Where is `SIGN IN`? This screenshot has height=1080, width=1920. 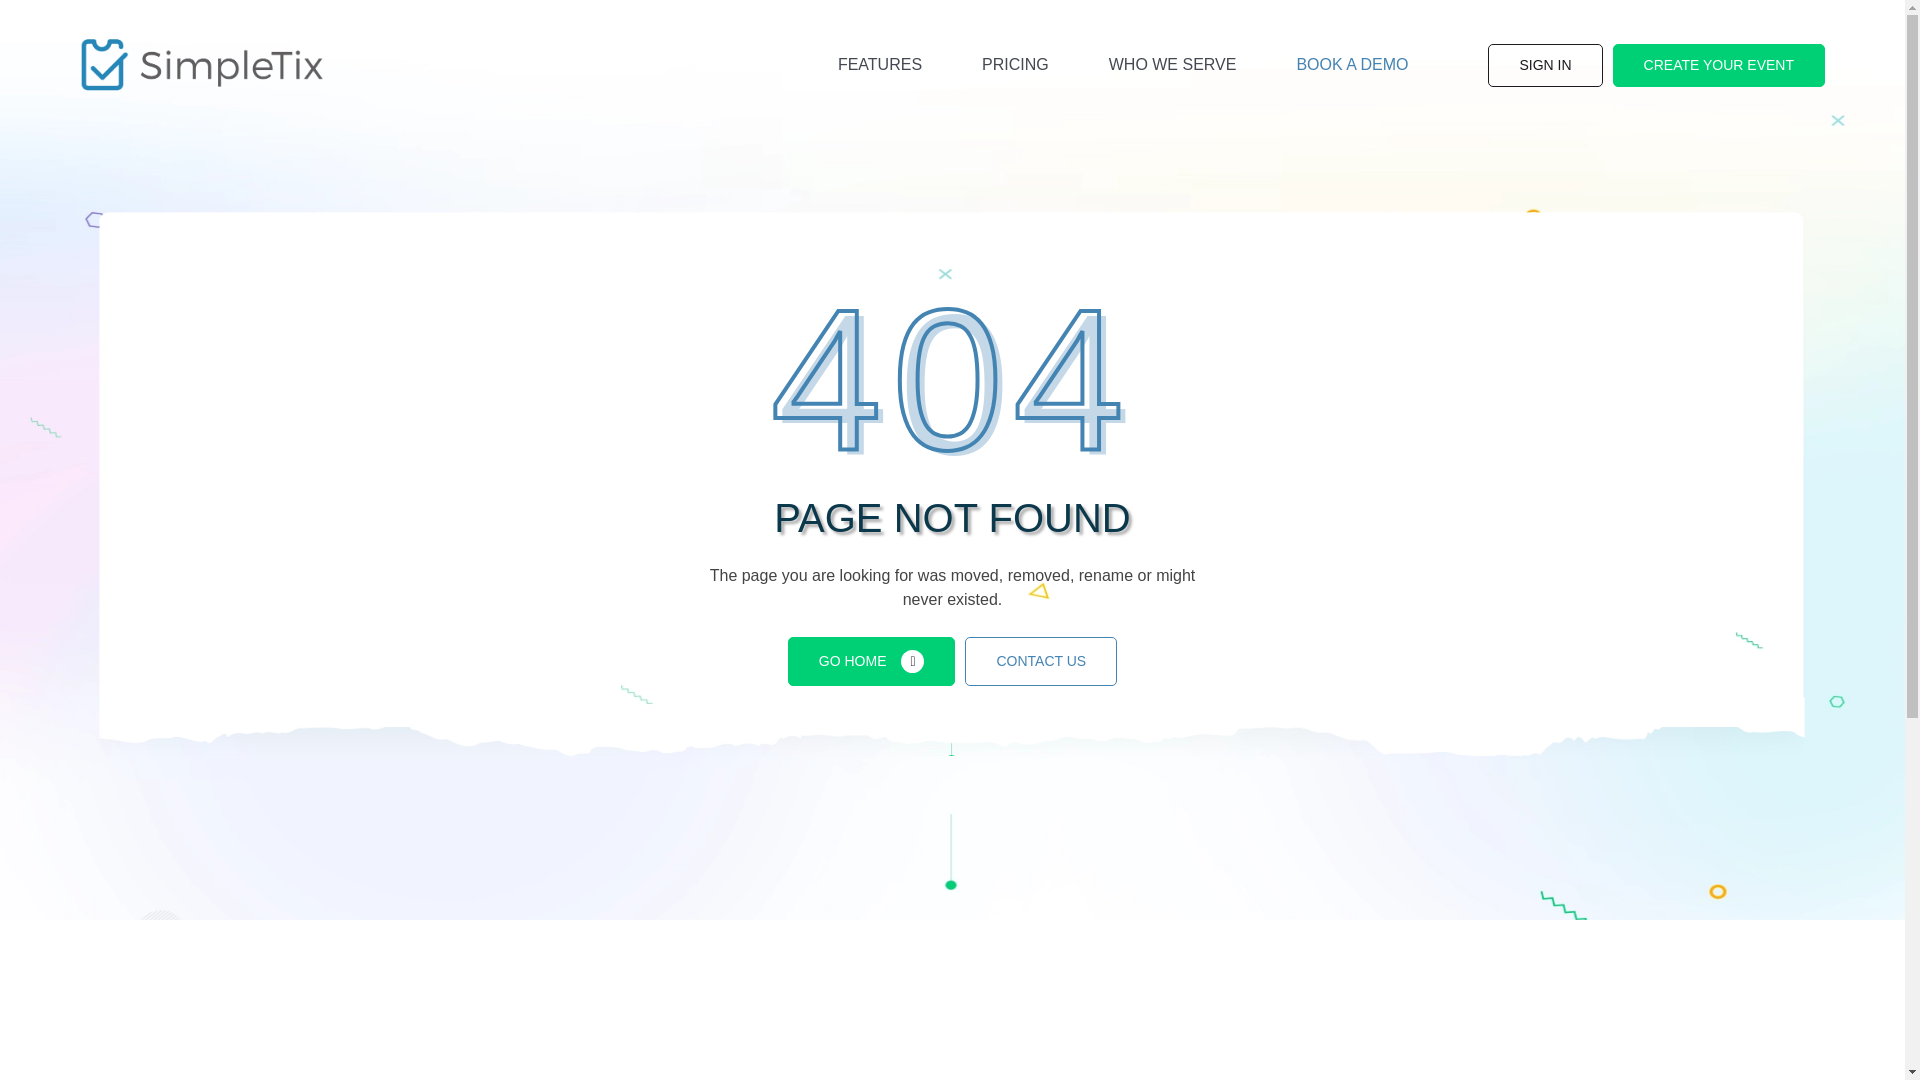 SIGN IN is located at coordinates (1544, 66).